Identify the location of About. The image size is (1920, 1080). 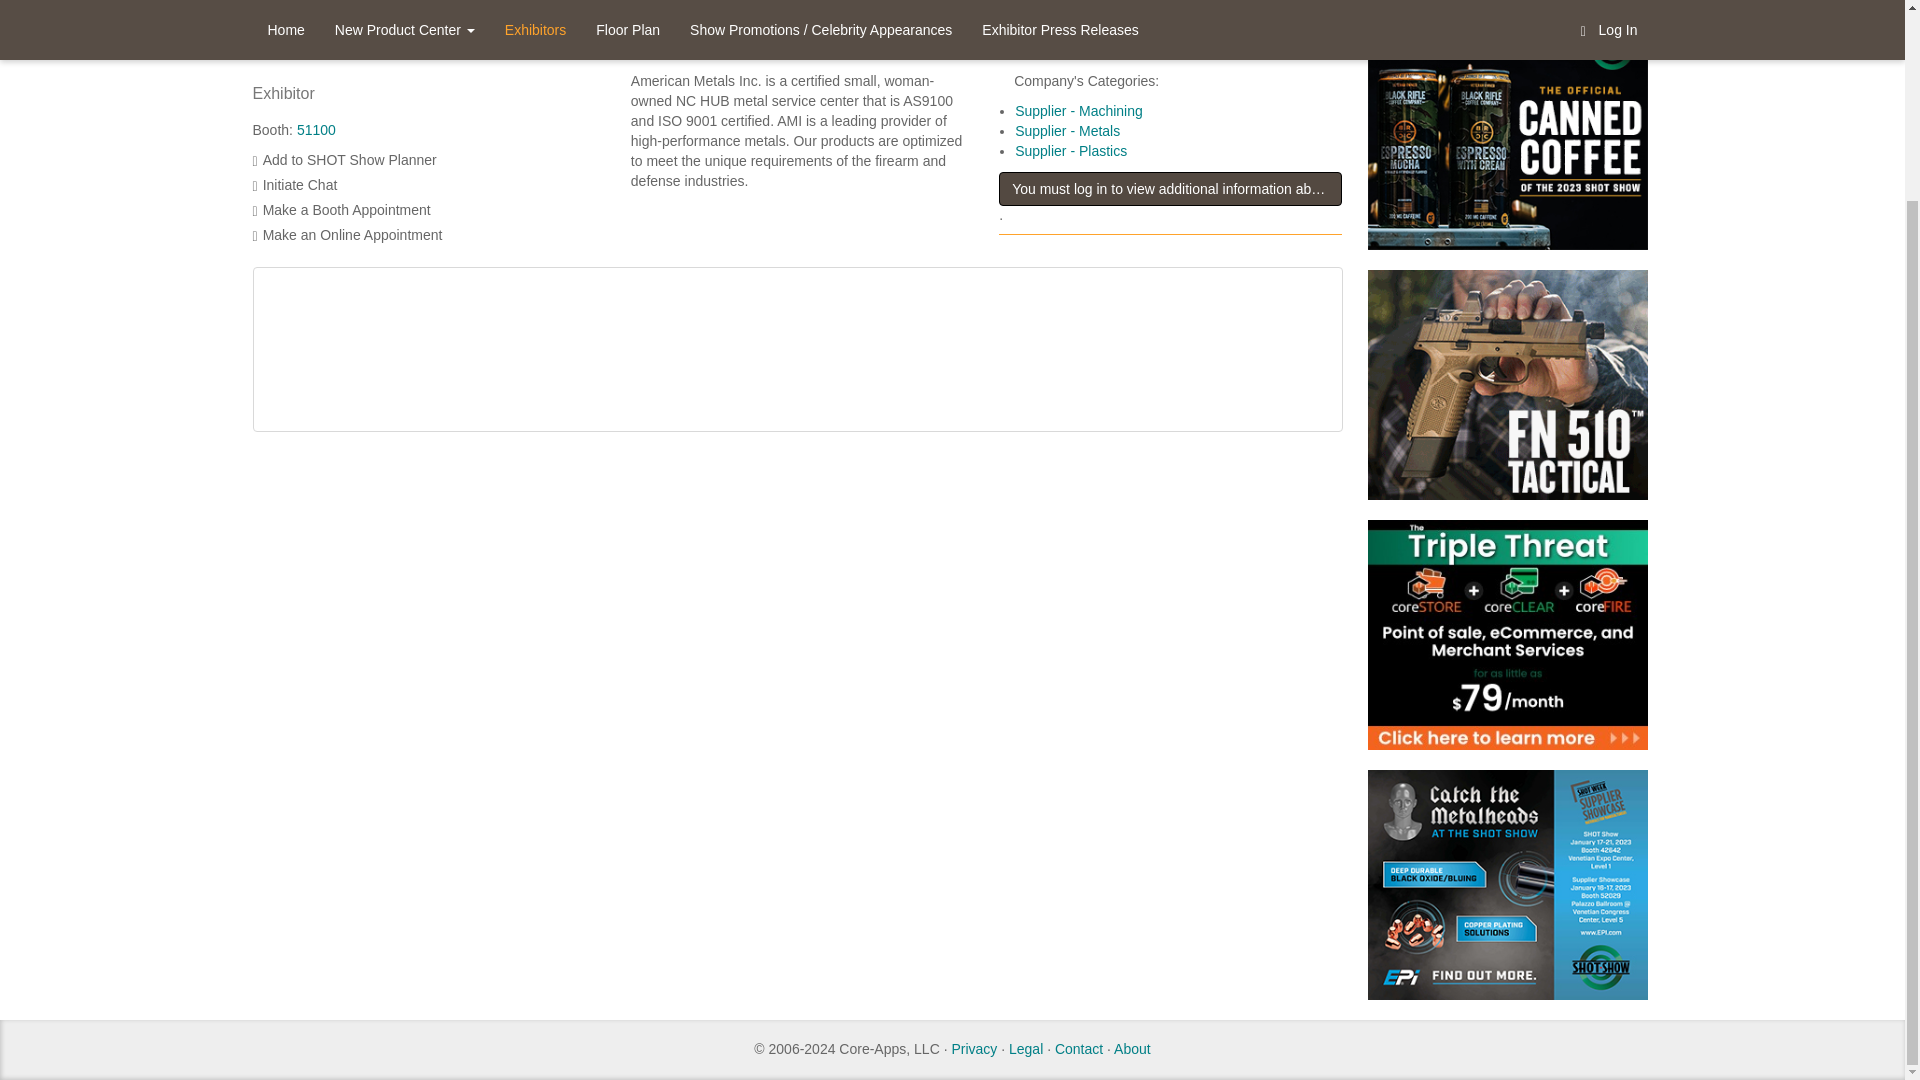
(1132, 1049).